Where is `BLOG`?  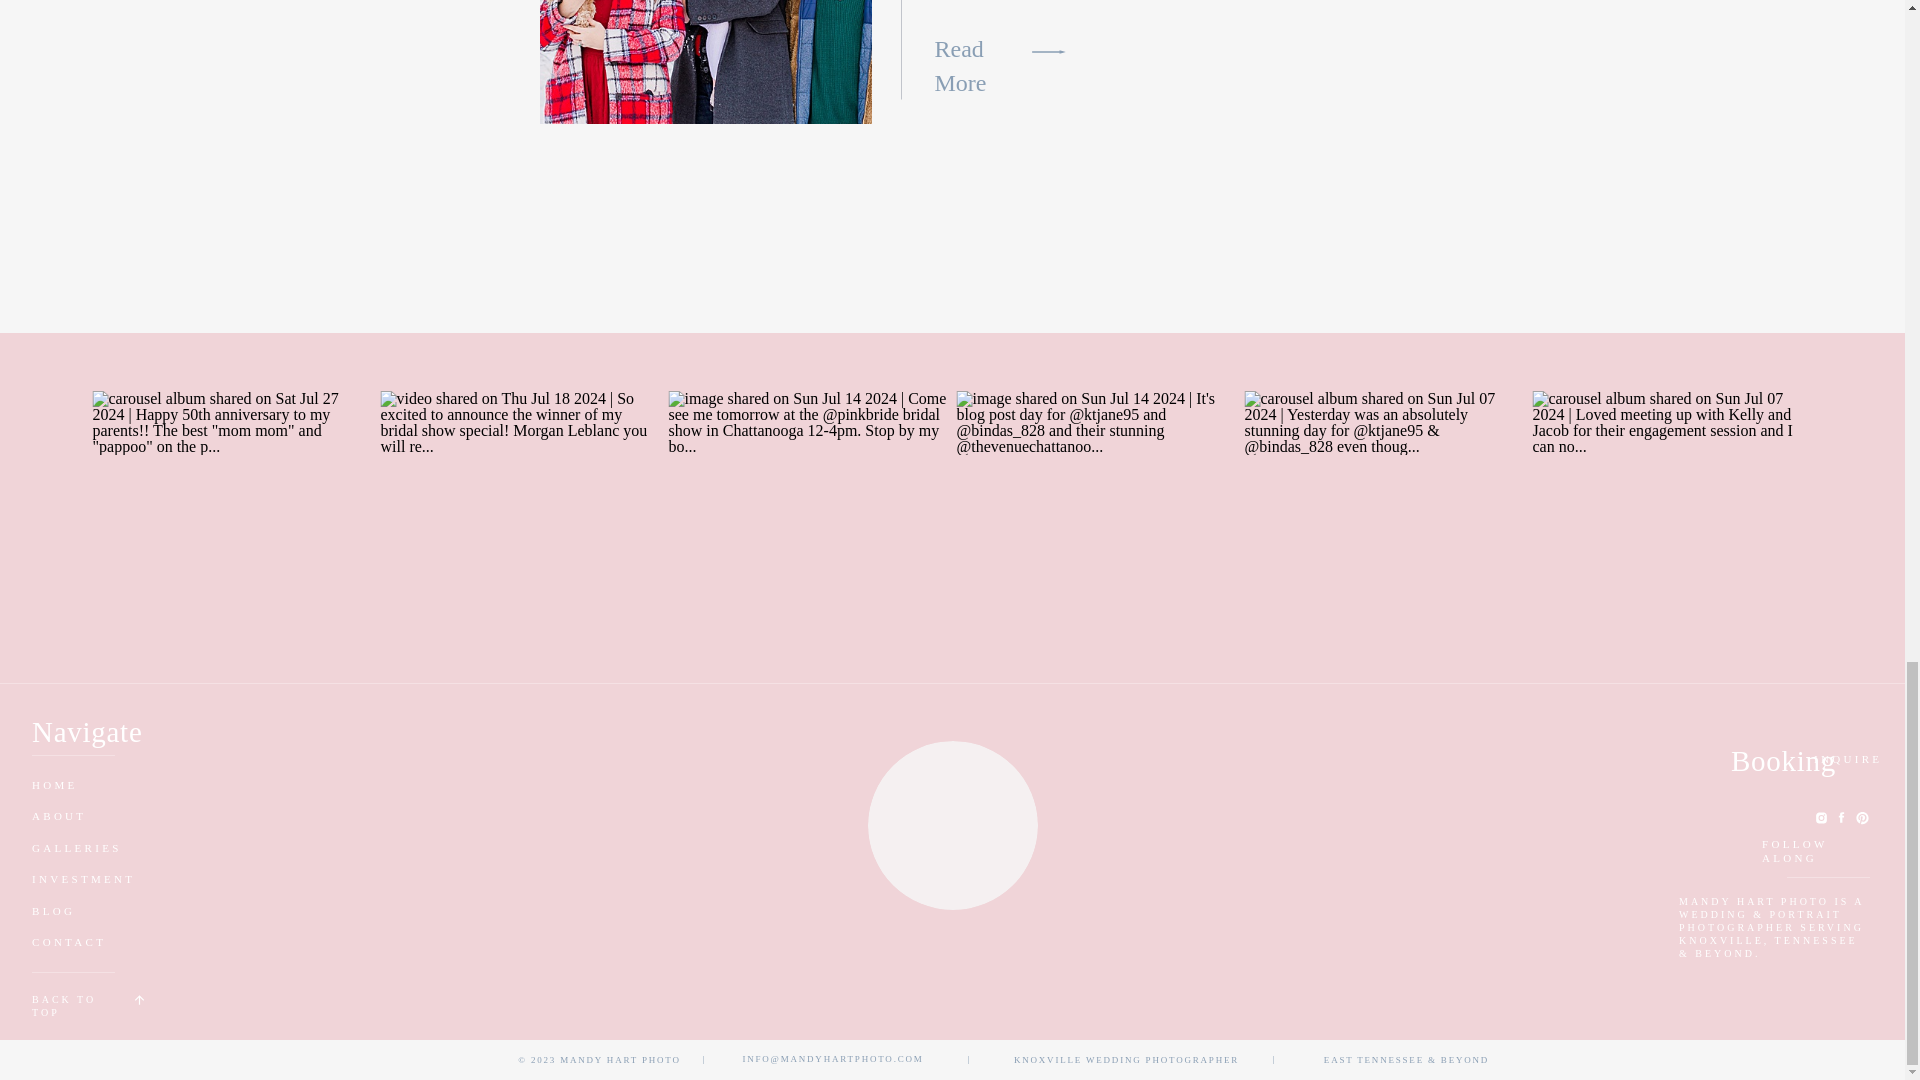
BLOG is located at coordinates (70, 912).